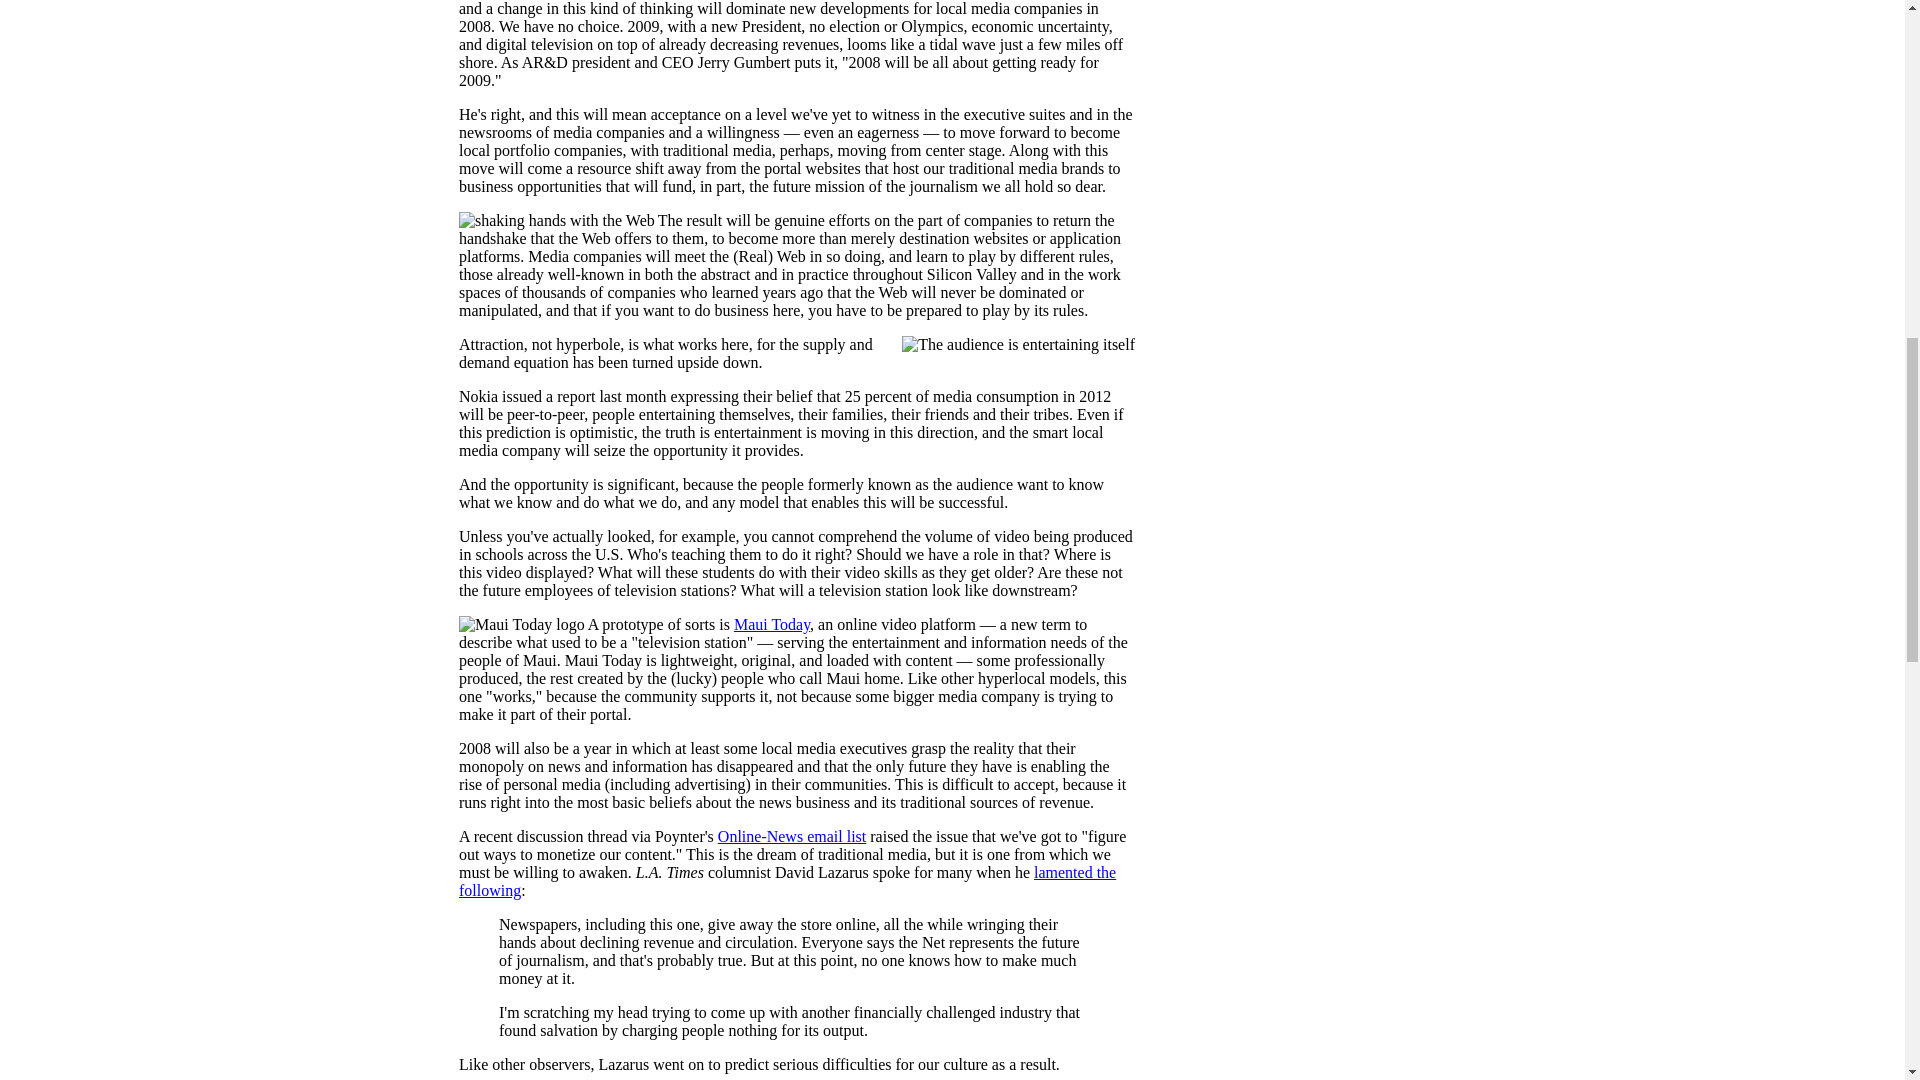 Image resolution: width=1920 pixels, height=1080 pixels. What do you see at coordinates (786, 881) in the screenshot?
I see `lamented the following` at bounding box center [786, 881].